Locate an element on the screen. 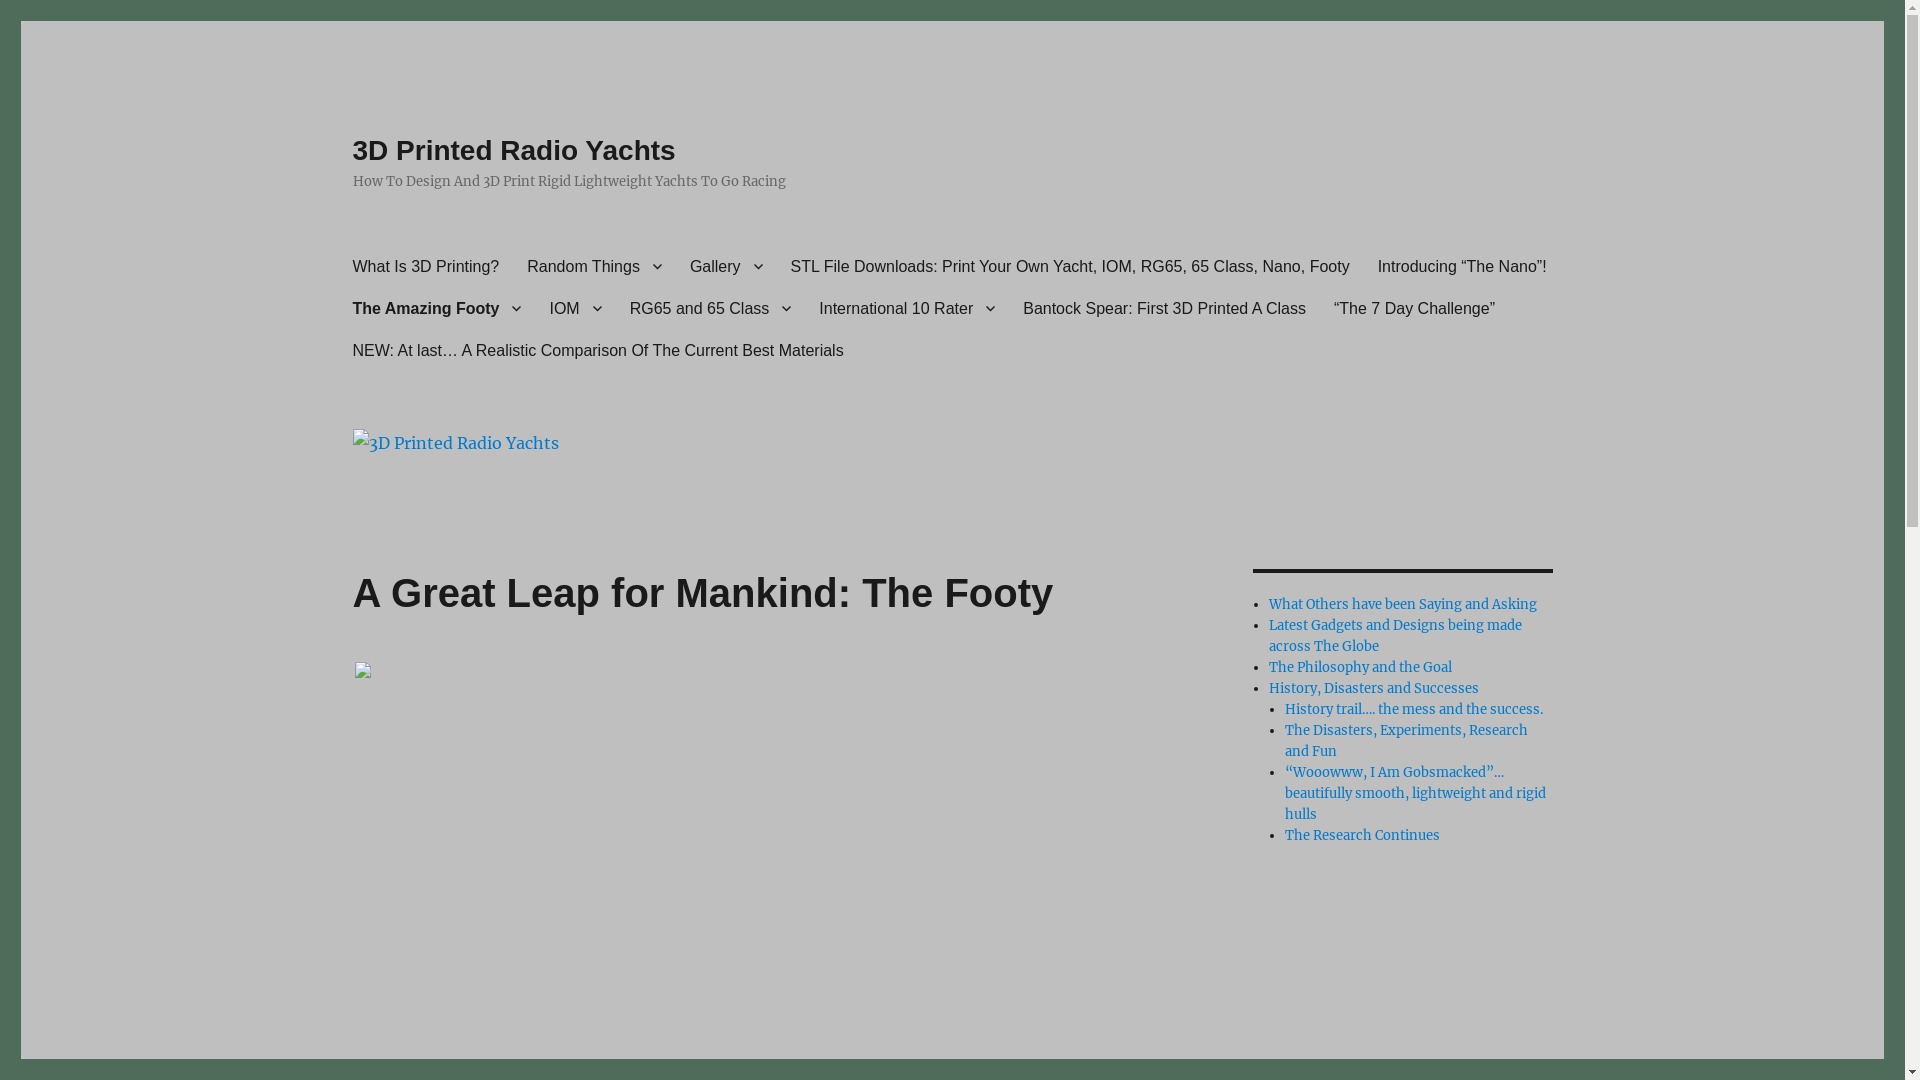 Image resolution: width=1920 pixels, height=1080 pixels. 3D Printed Radio Yachts is located at coordinates (514, 150).